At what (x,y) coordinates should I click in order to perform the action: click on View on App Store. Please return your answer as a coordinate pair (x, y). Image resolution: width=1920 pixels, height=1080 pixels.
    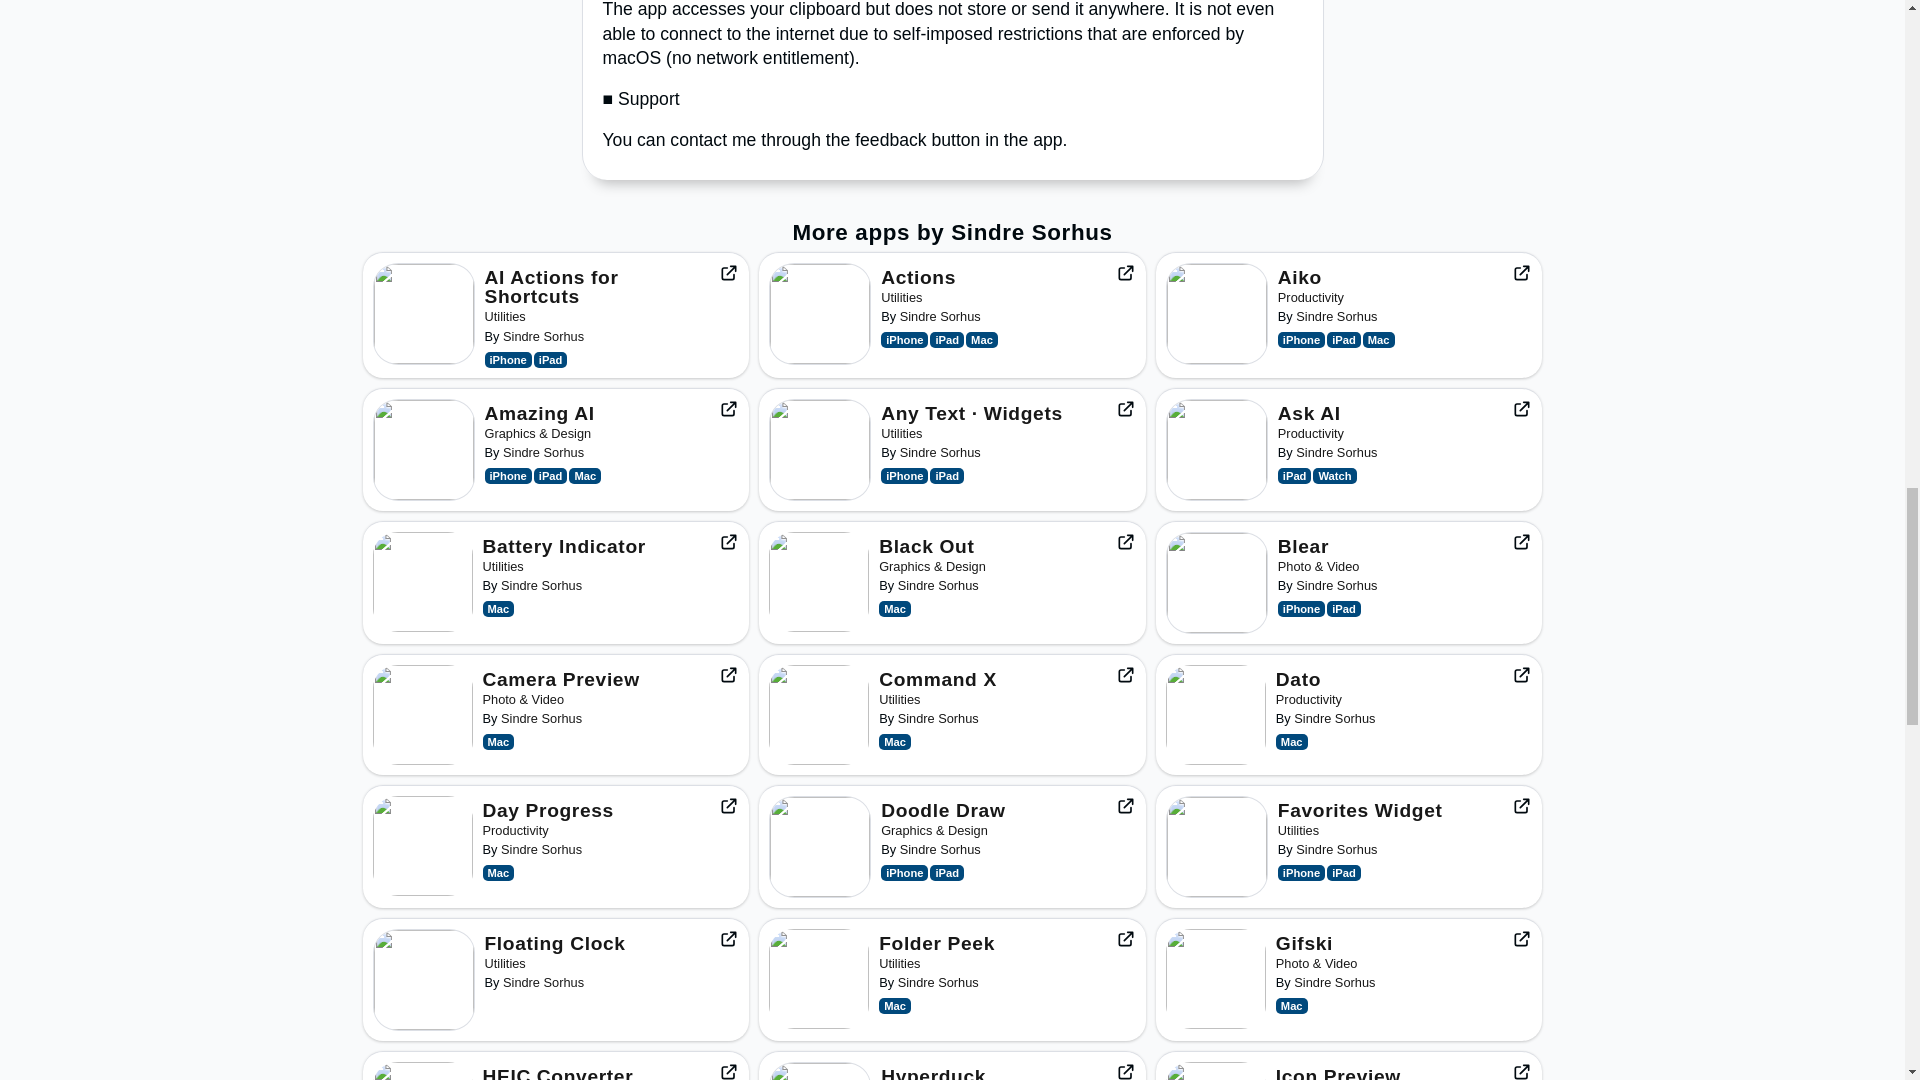
    Looking at the image, I should click on (1126, 272).